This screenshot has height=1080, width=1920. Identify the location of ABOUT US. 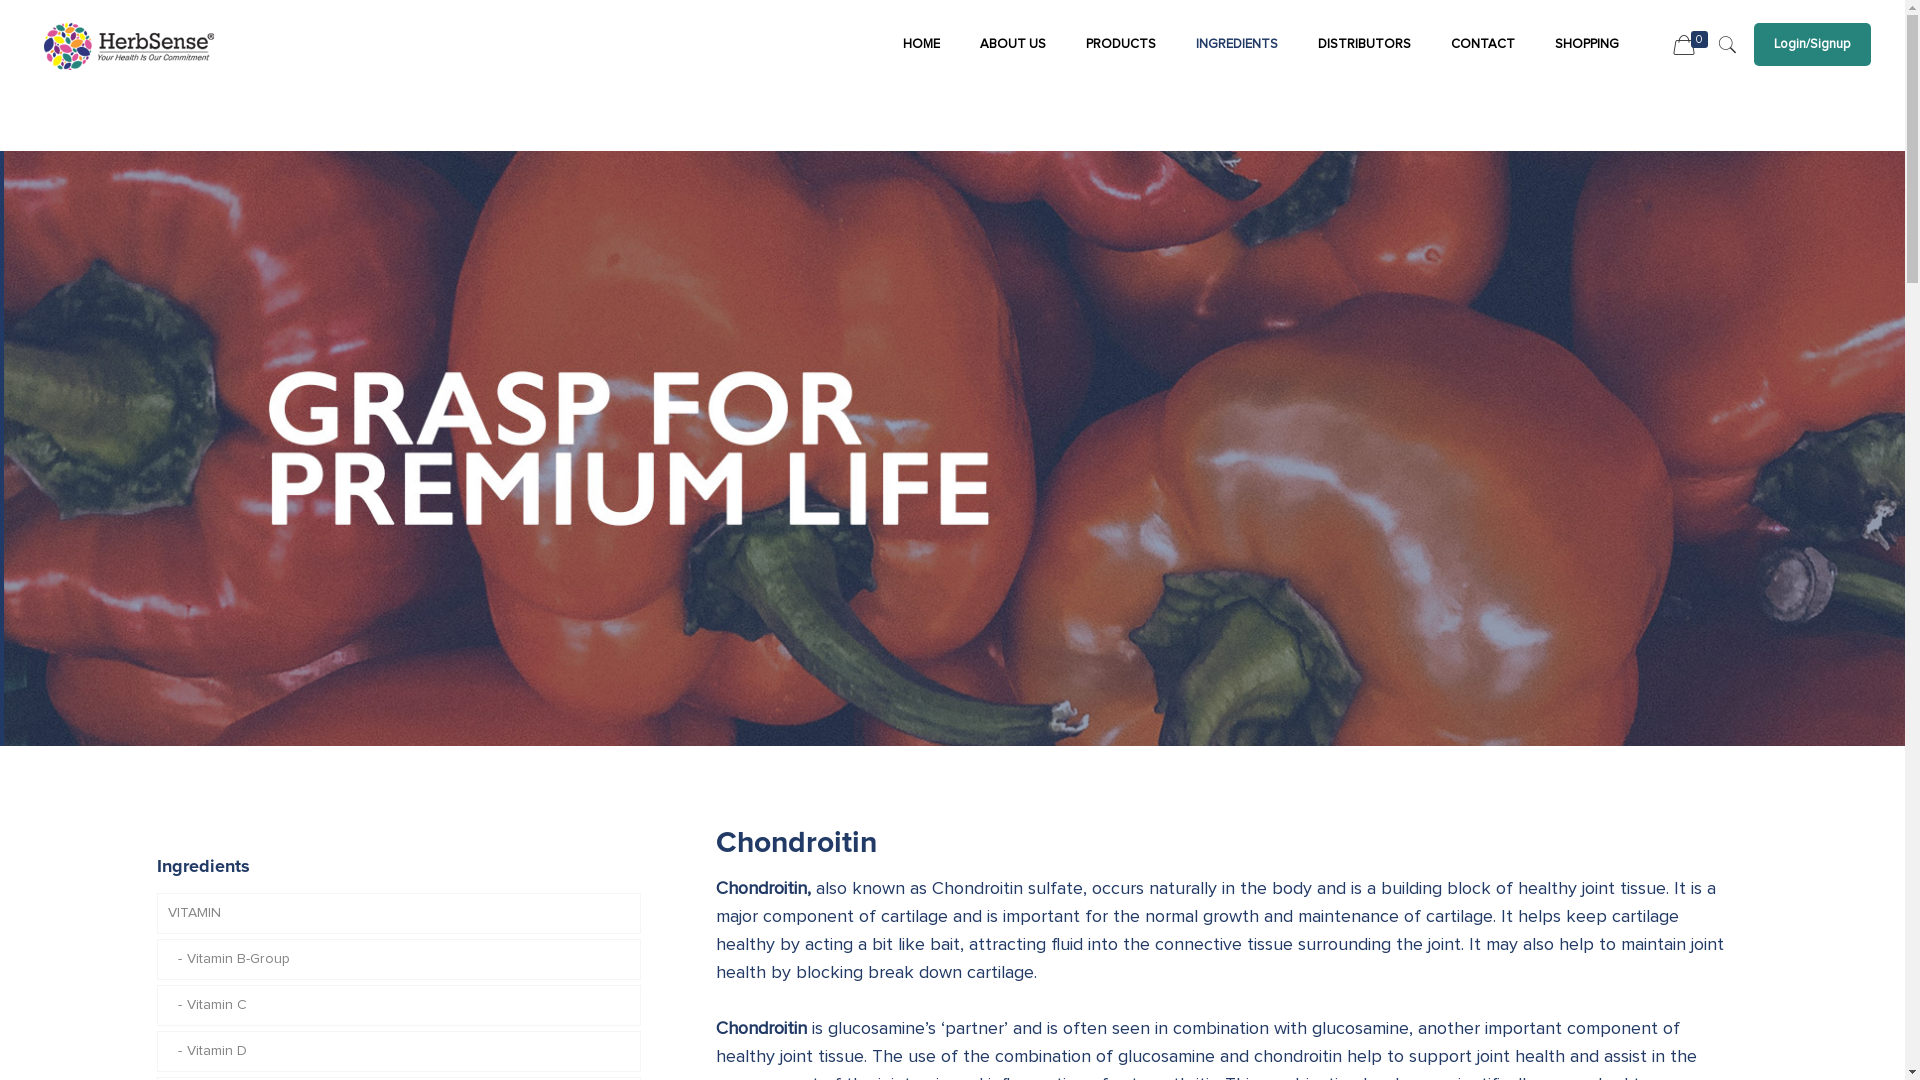
(1013, 45).